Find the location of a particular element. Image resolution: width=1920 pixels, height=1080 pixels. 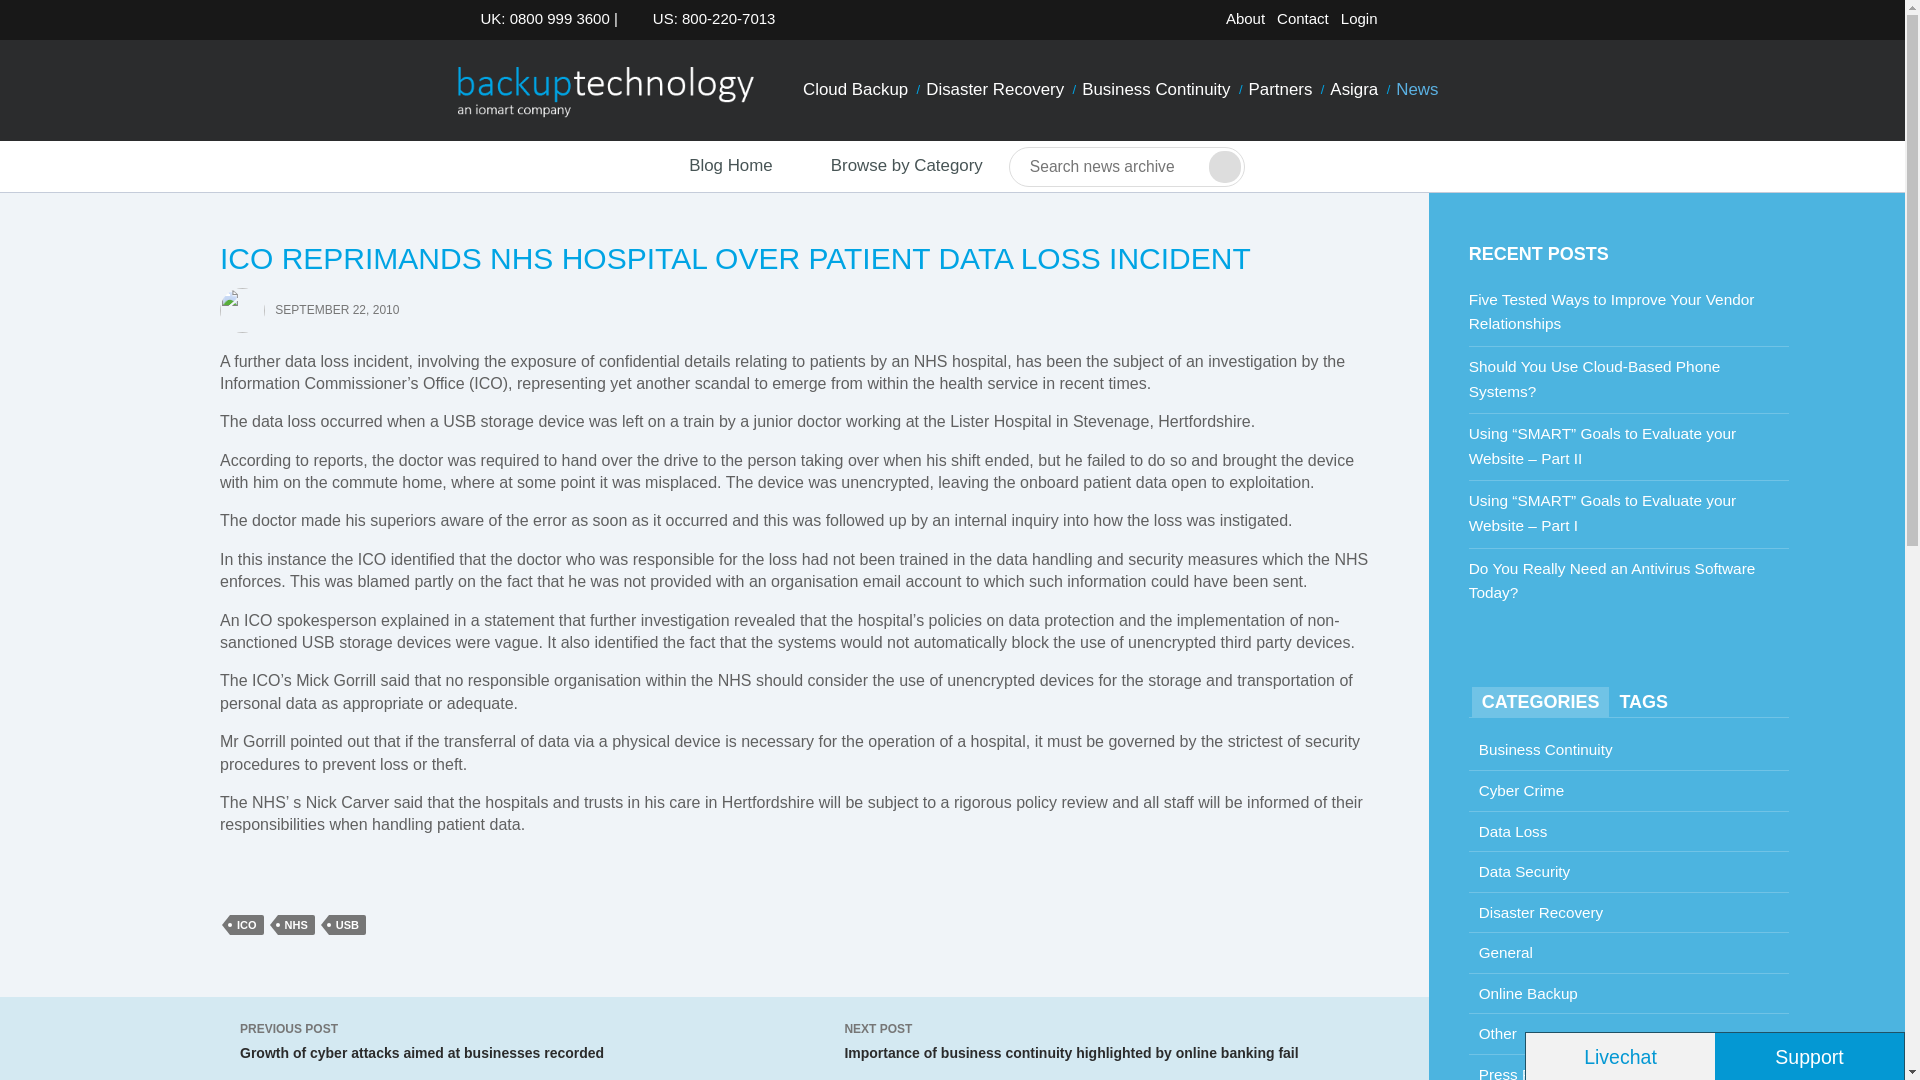

twitter is located at coordinates (1404, 22).